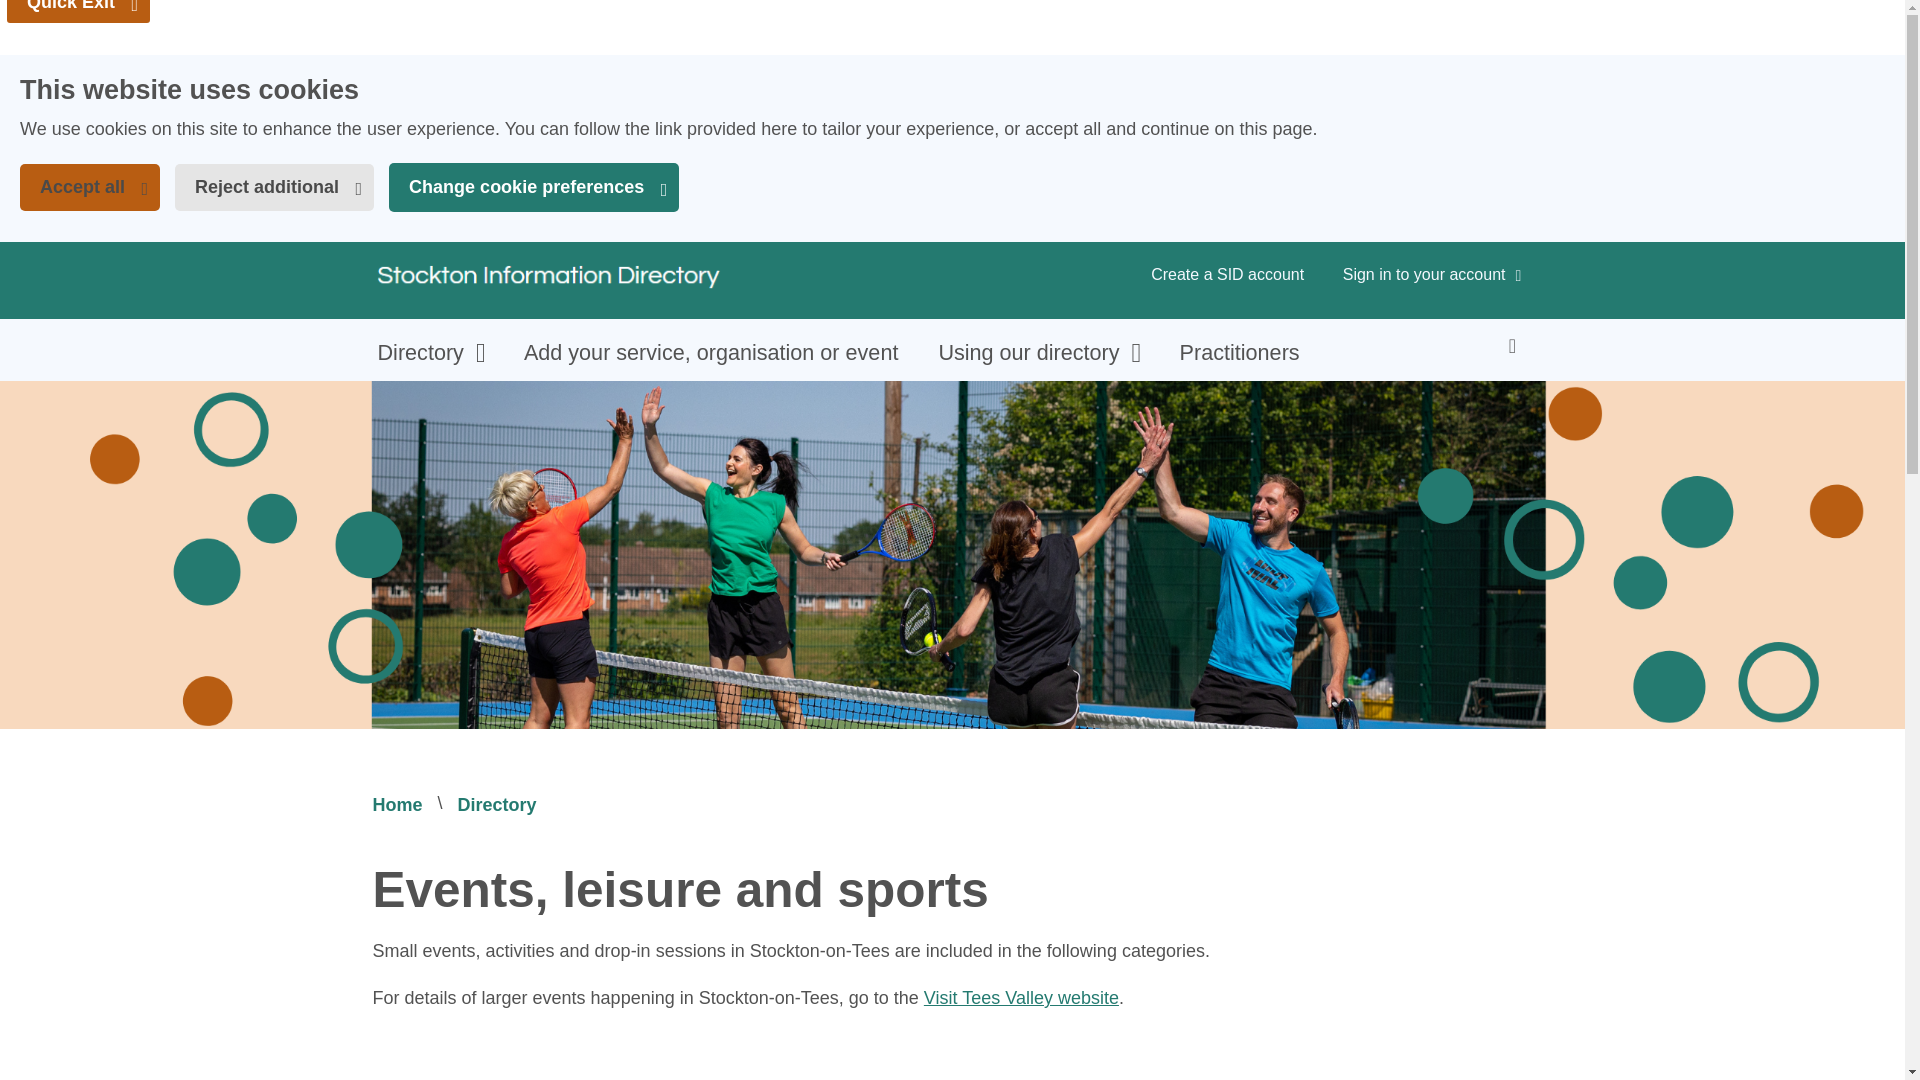 This screenshot has width=1920, height=1080. Describe the element at coordinates (89, 187) in the screenshot. I see `Immediately exit this page and cover your track` at that location.